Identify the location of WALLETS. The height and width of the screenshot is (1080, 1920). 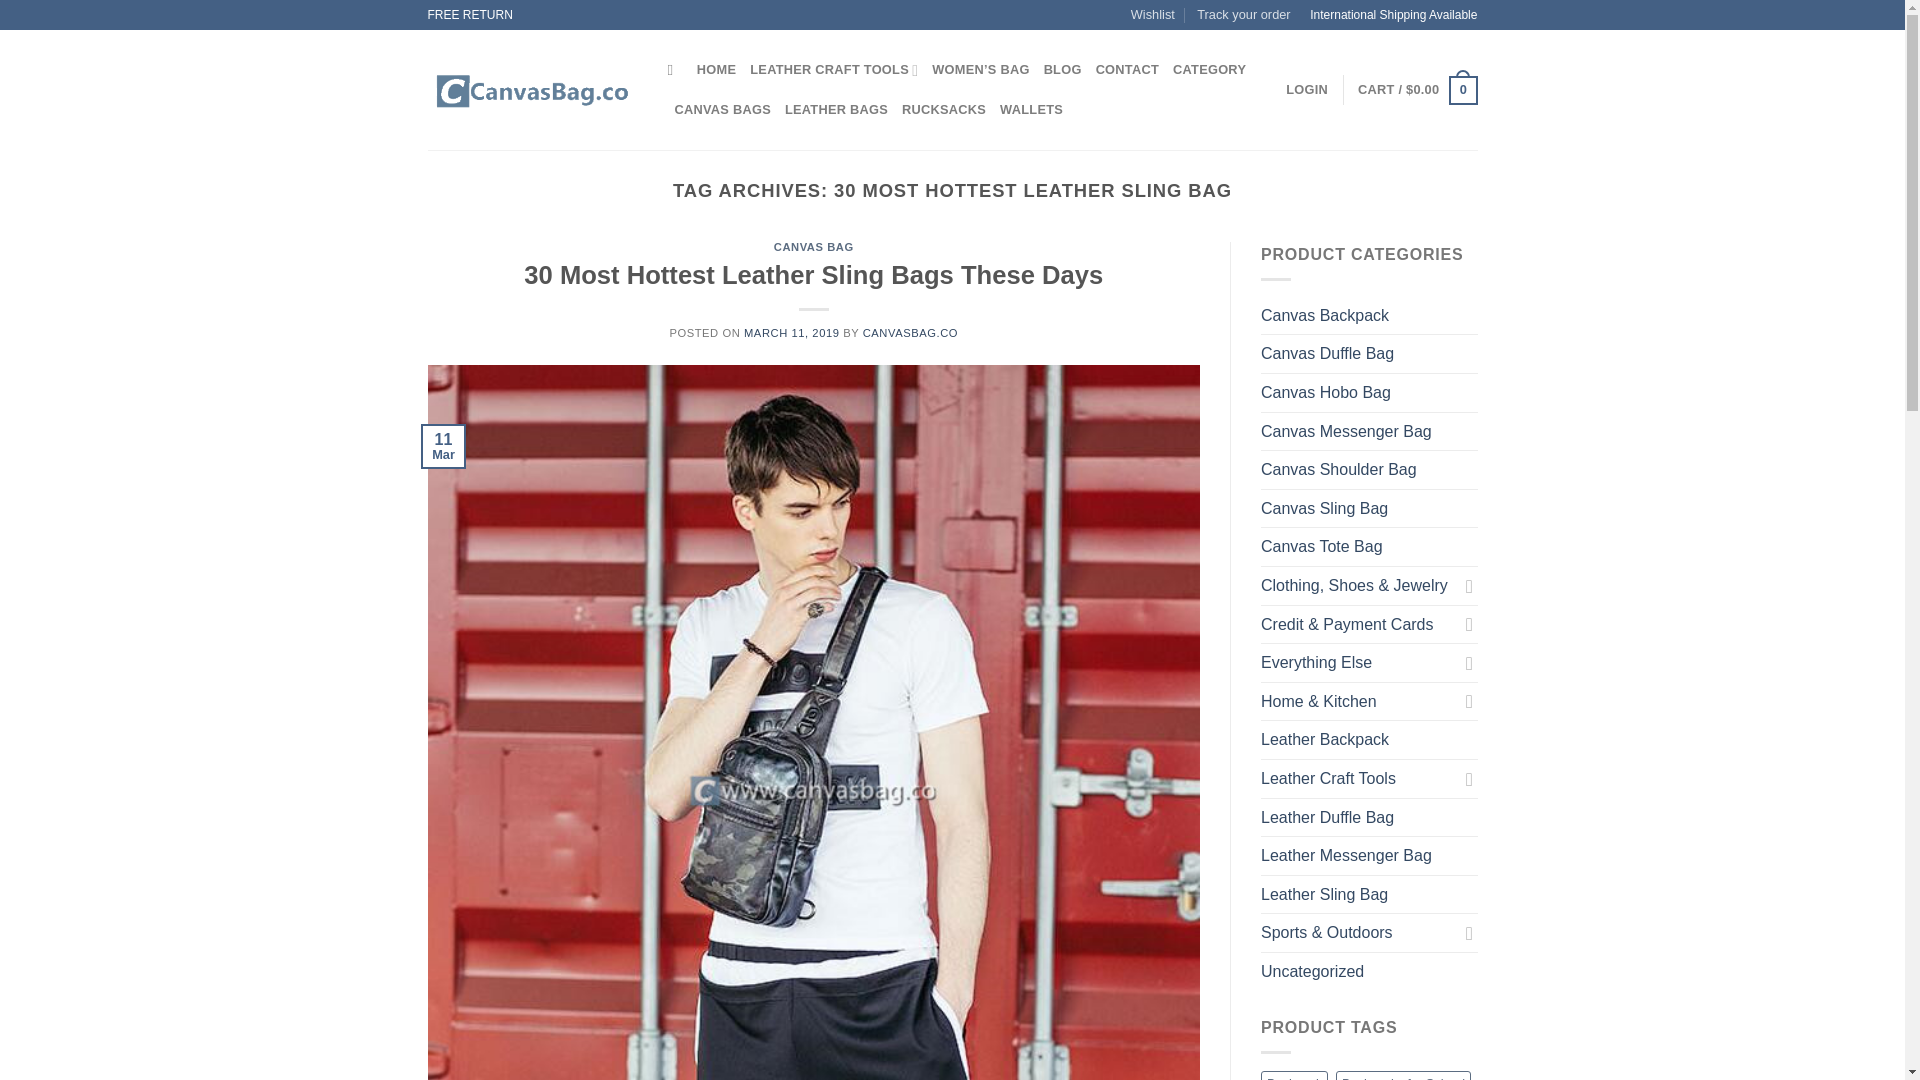
(1032, 109).